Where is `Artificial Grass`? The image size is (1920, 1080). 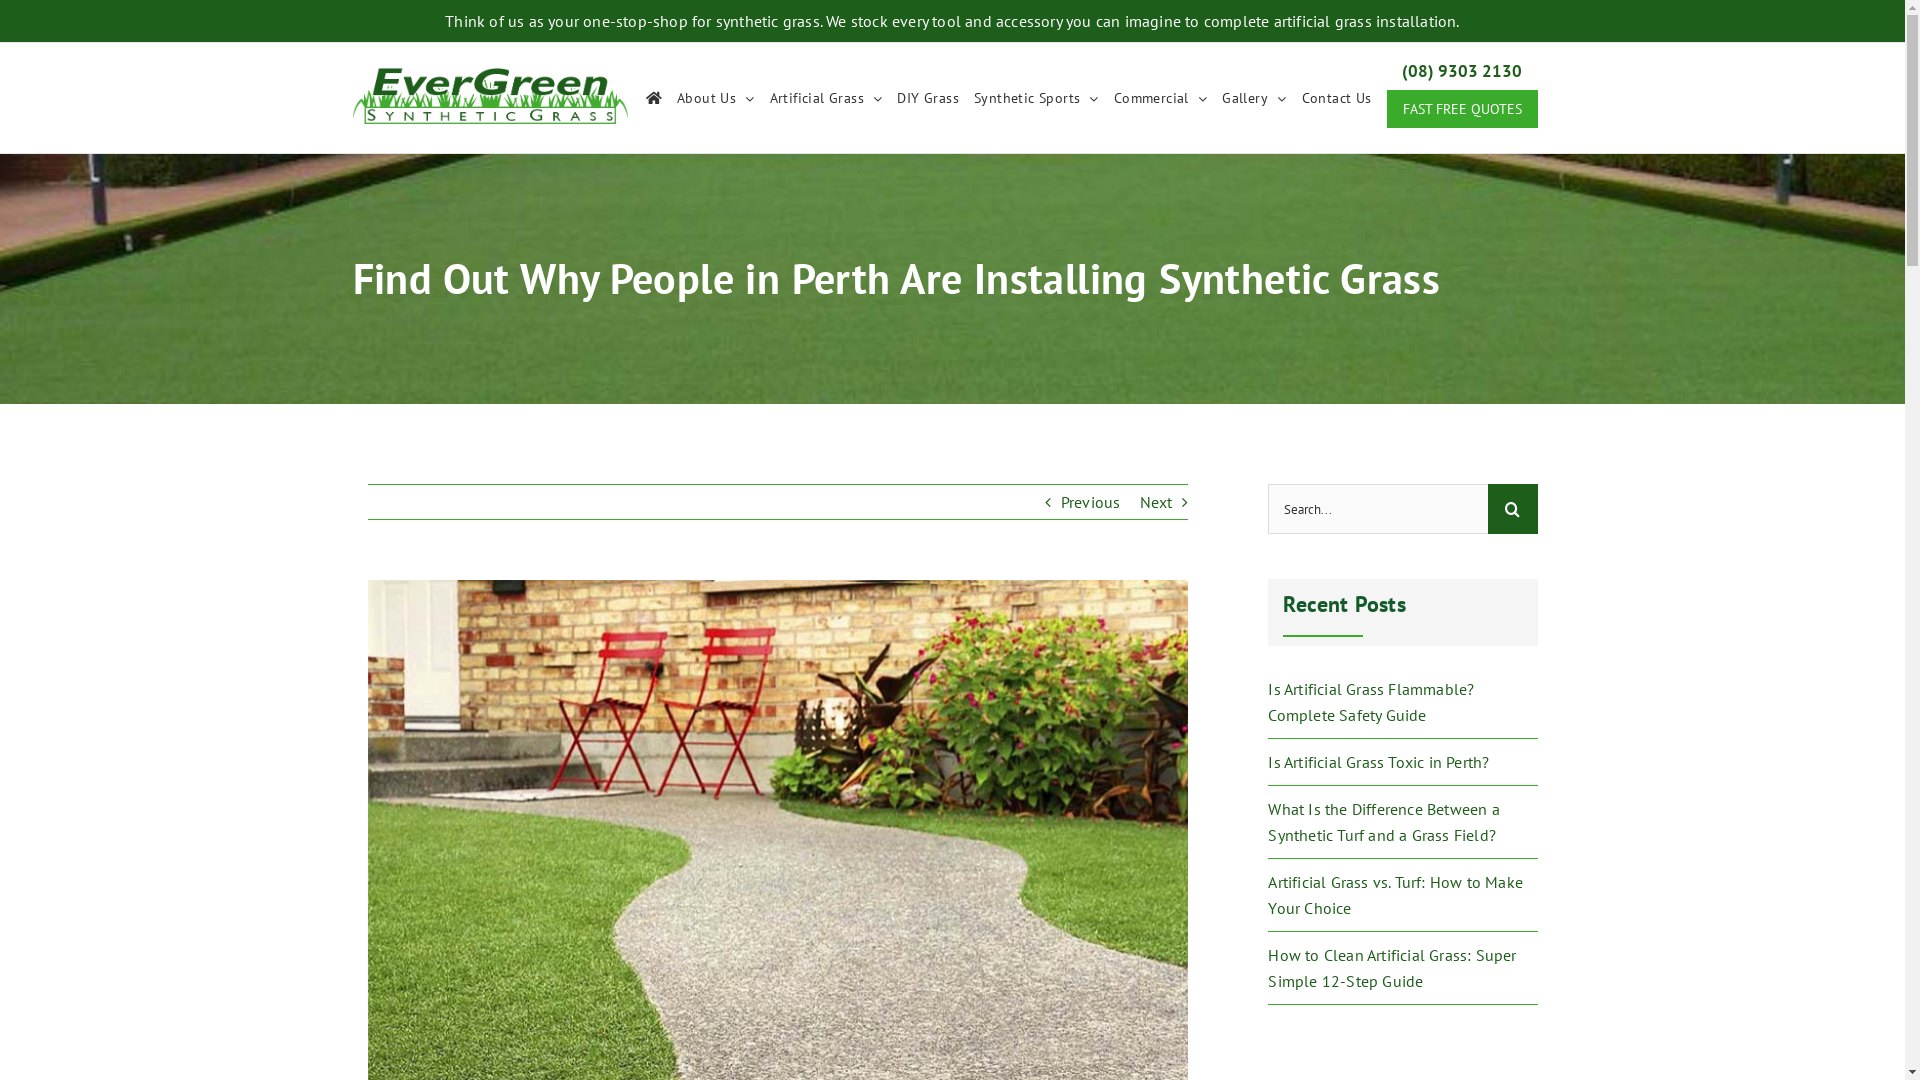
Artificial Grass is located at coordinates (826, 98).